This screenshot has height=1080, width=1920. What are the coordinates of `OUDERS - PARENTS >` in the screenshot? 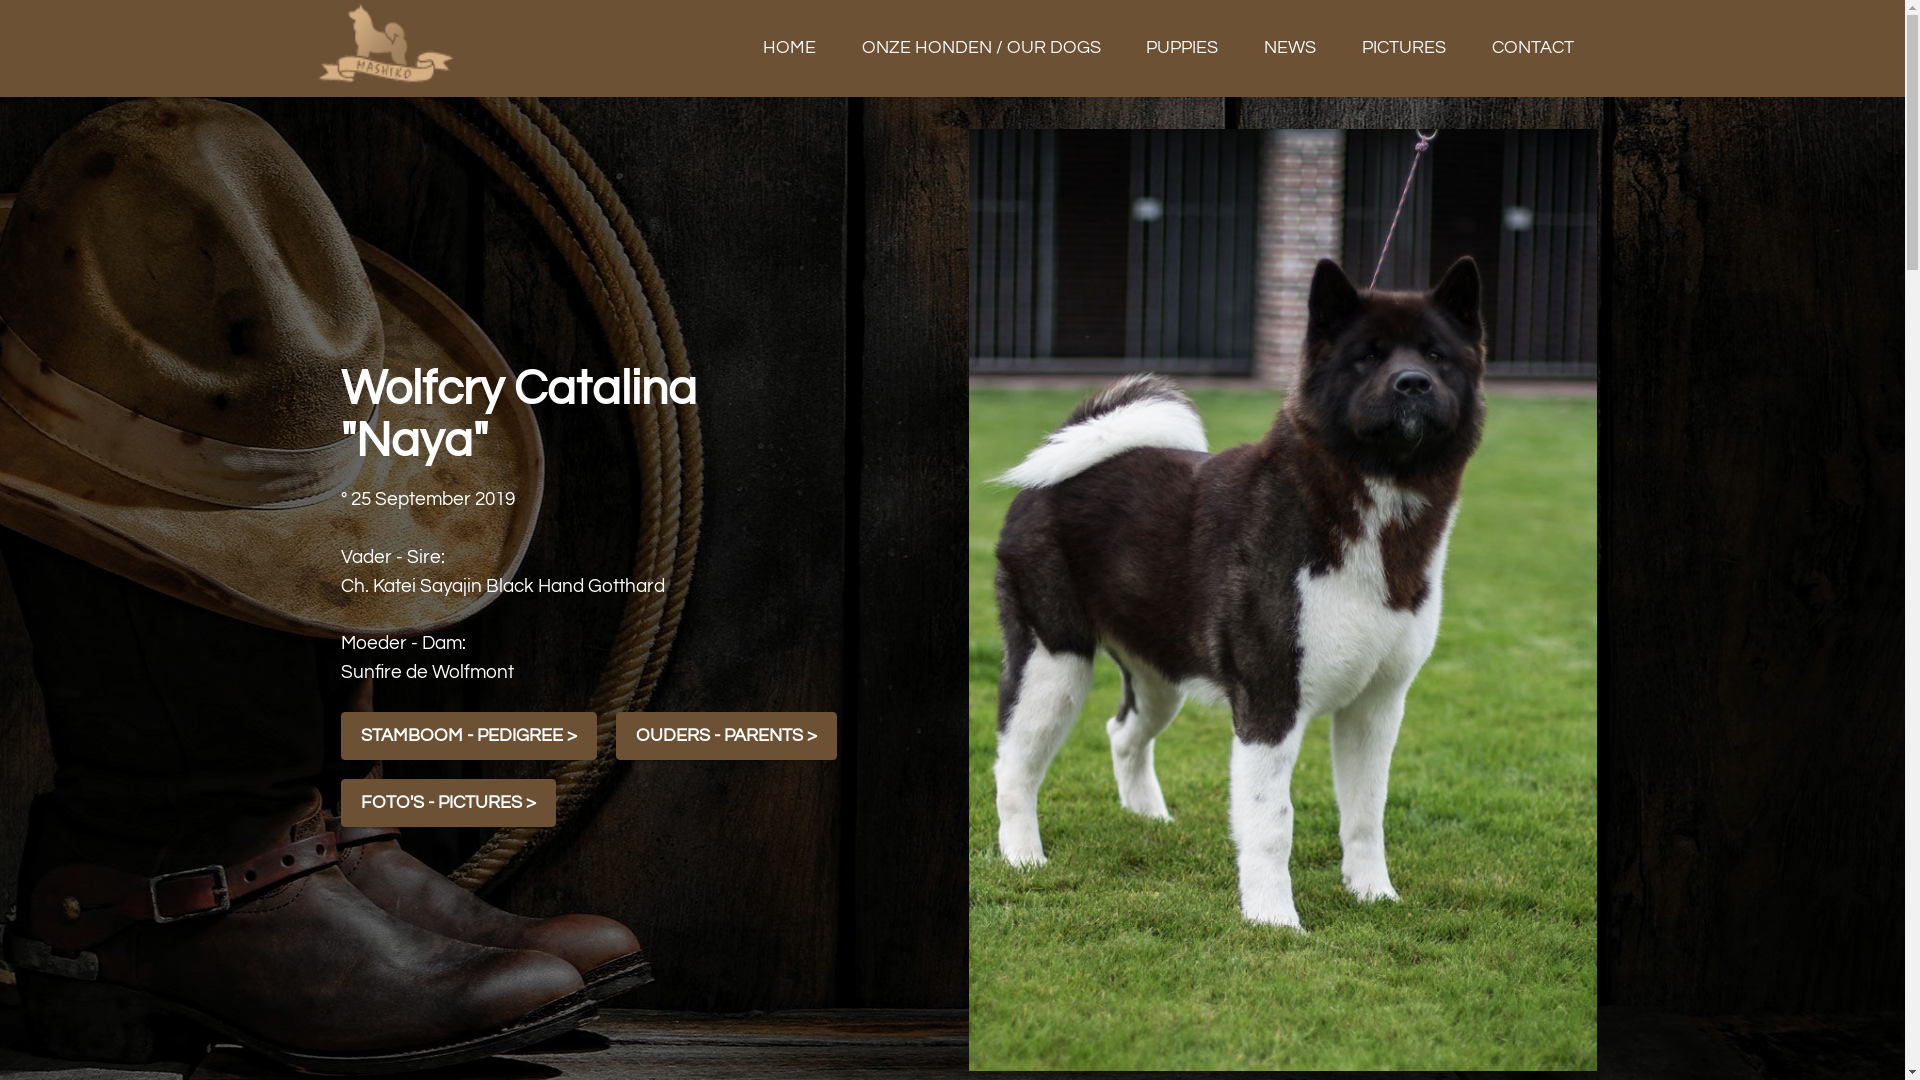 It's located at (726, 736).